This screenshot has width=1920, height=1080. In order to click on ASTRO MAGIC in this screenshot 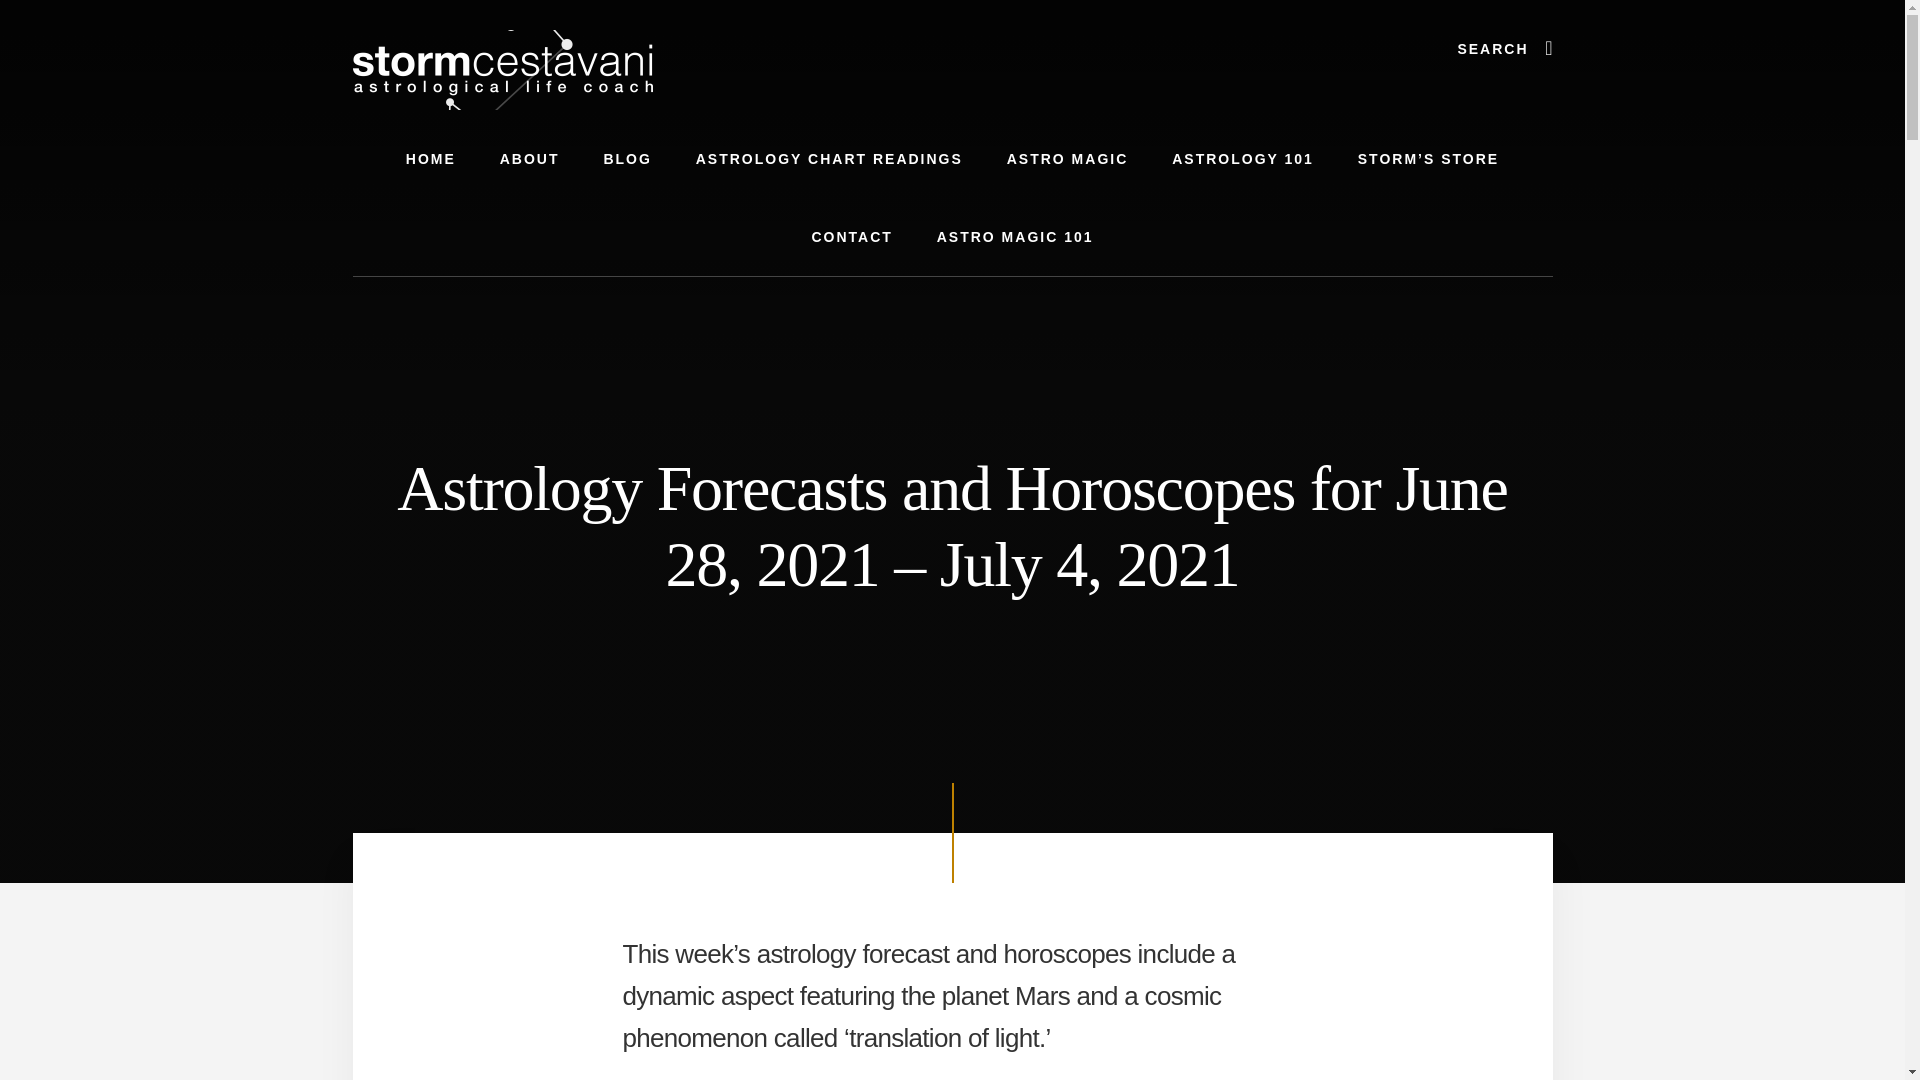, I will do `click(1067, 158)`.